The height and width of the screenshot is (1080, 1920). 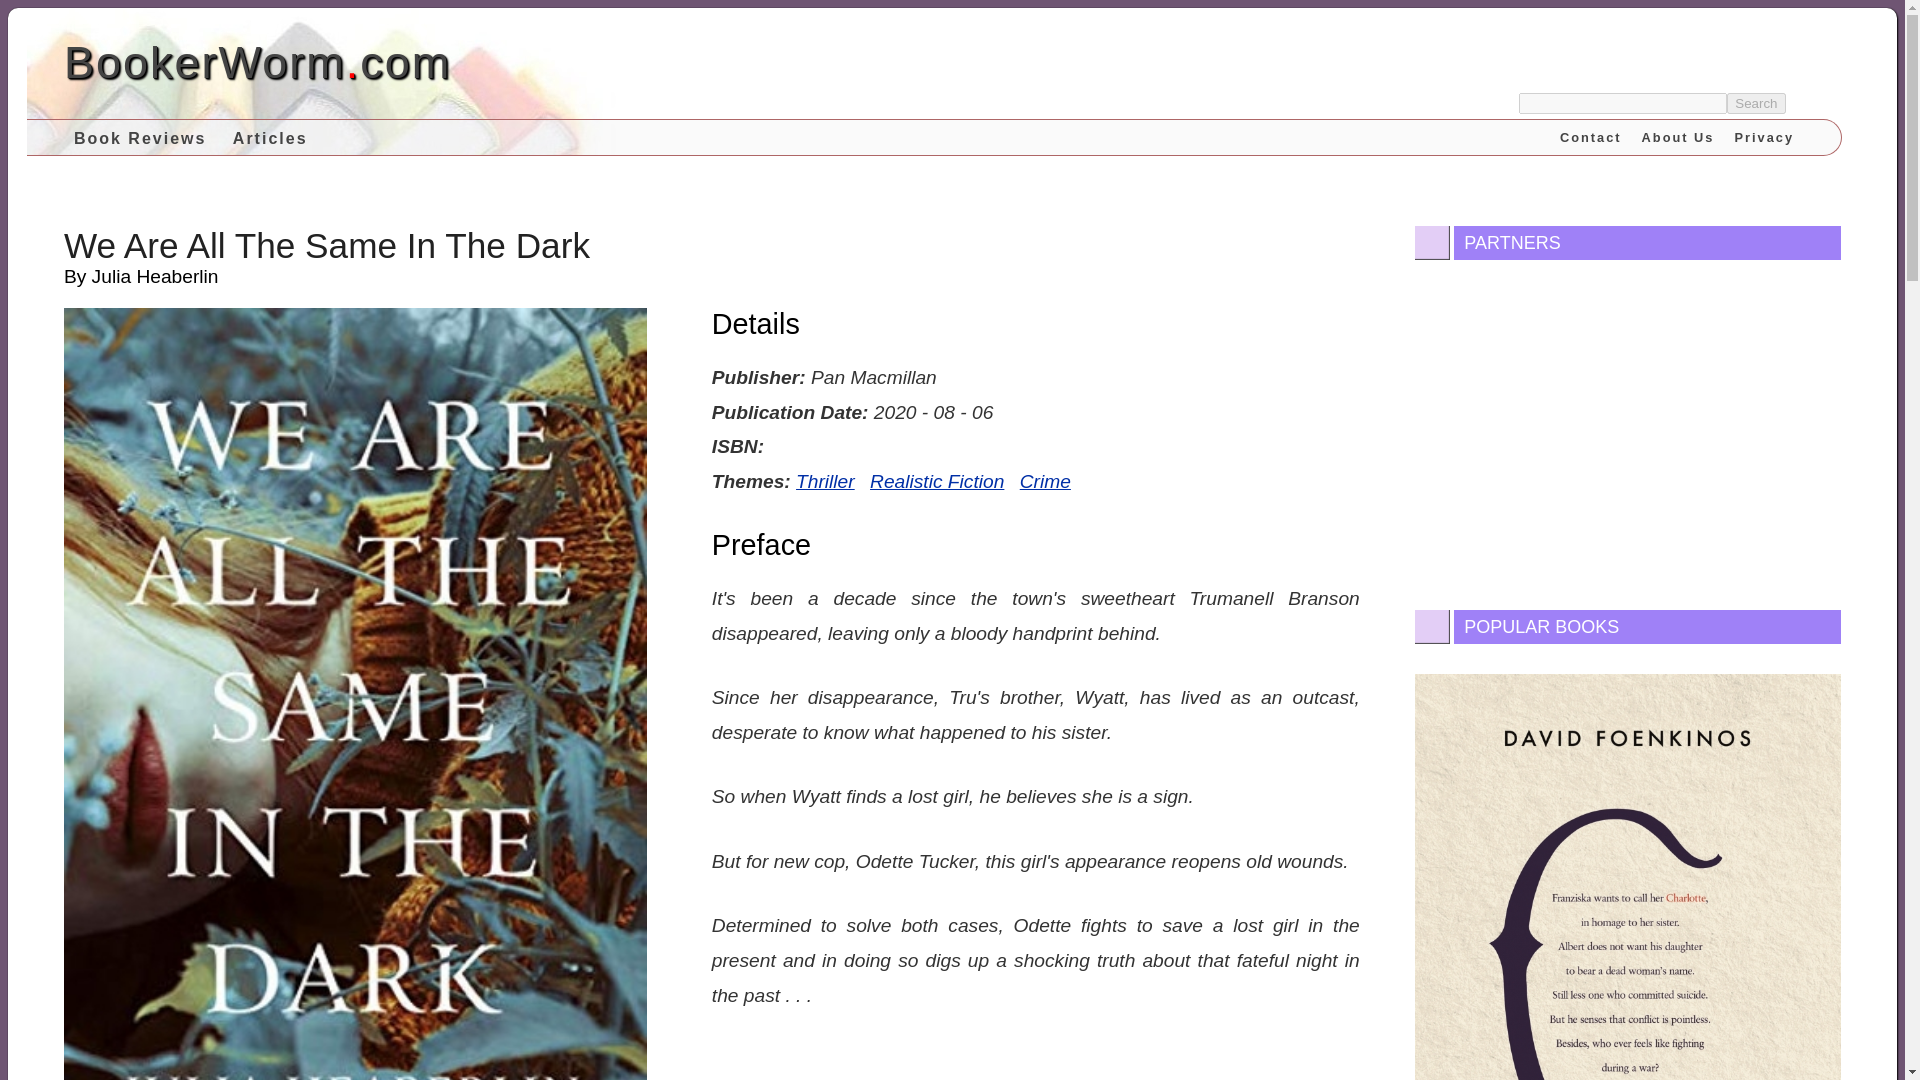 I want to click on Realistic Fiction, so click(x=936, y=482).